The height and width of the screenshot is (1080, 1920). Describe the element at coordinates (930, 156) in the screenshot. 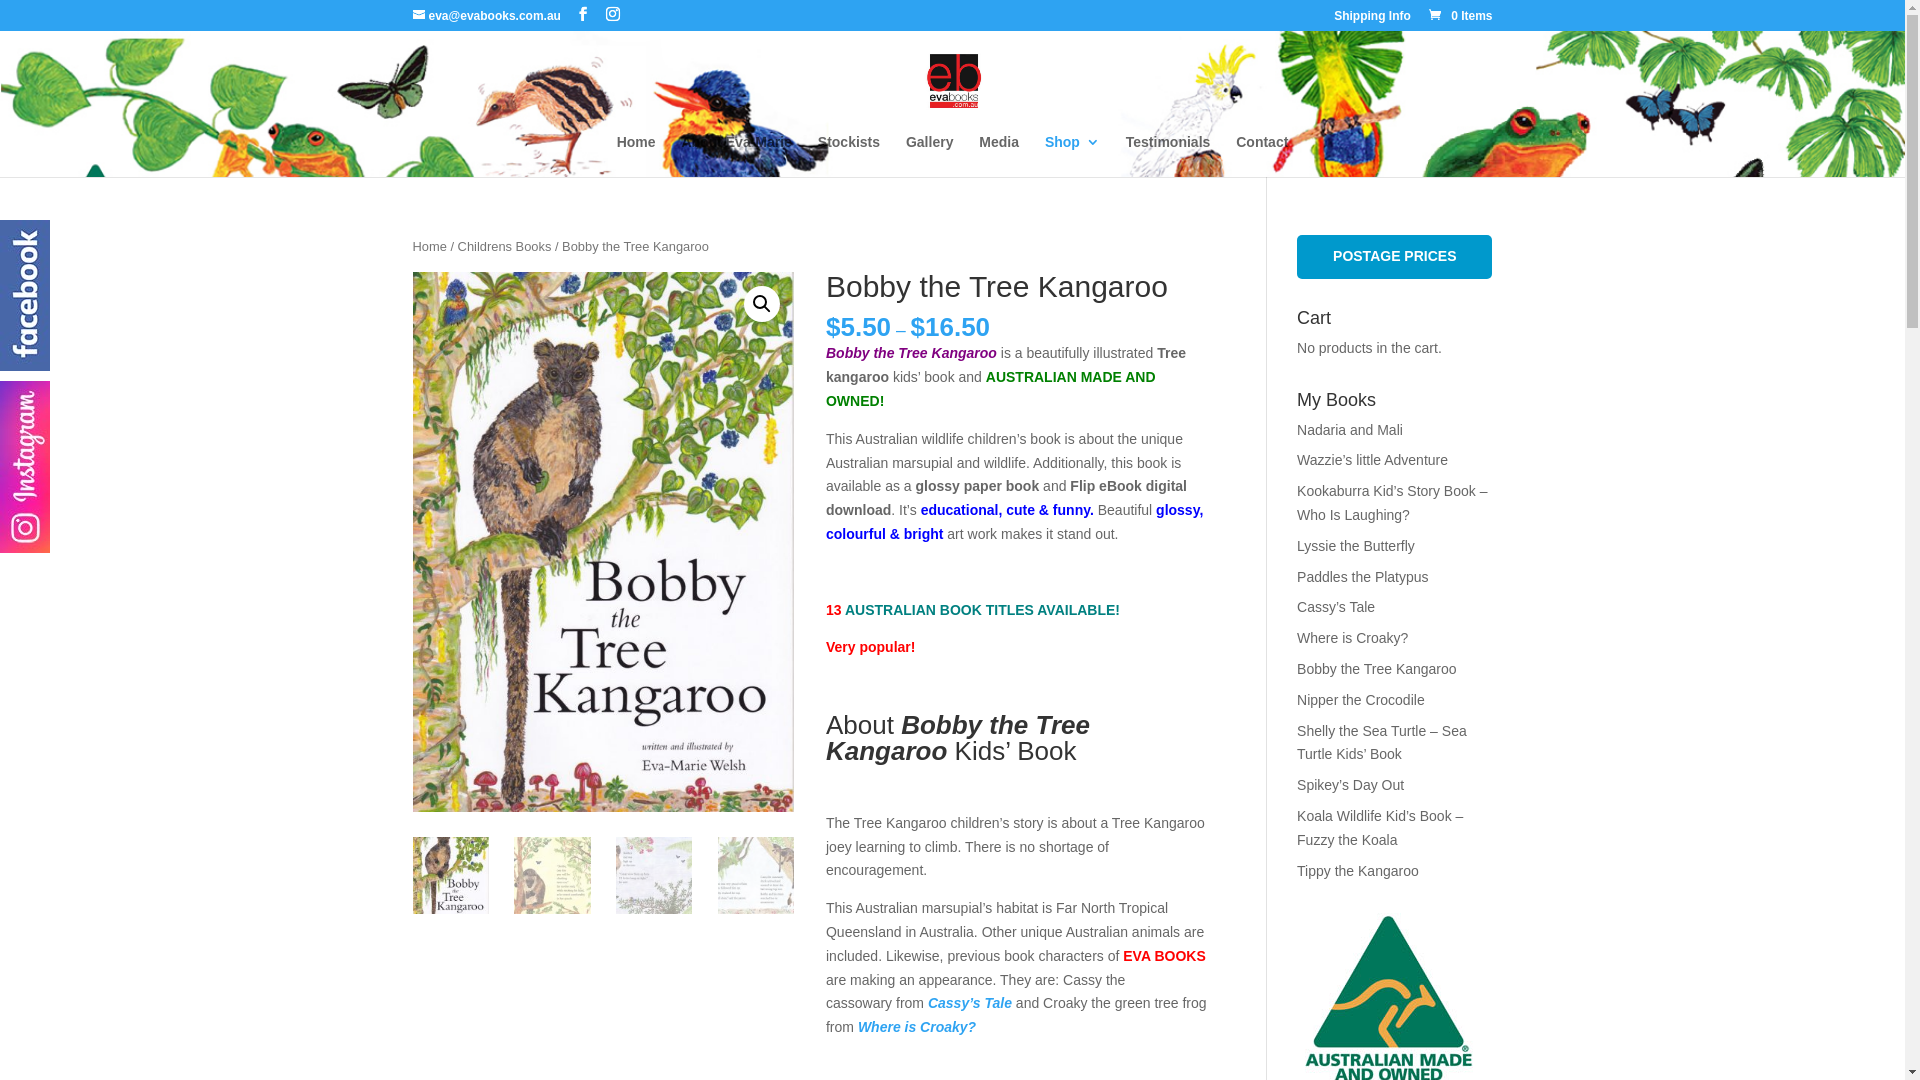

I see `Gallery` at that location.